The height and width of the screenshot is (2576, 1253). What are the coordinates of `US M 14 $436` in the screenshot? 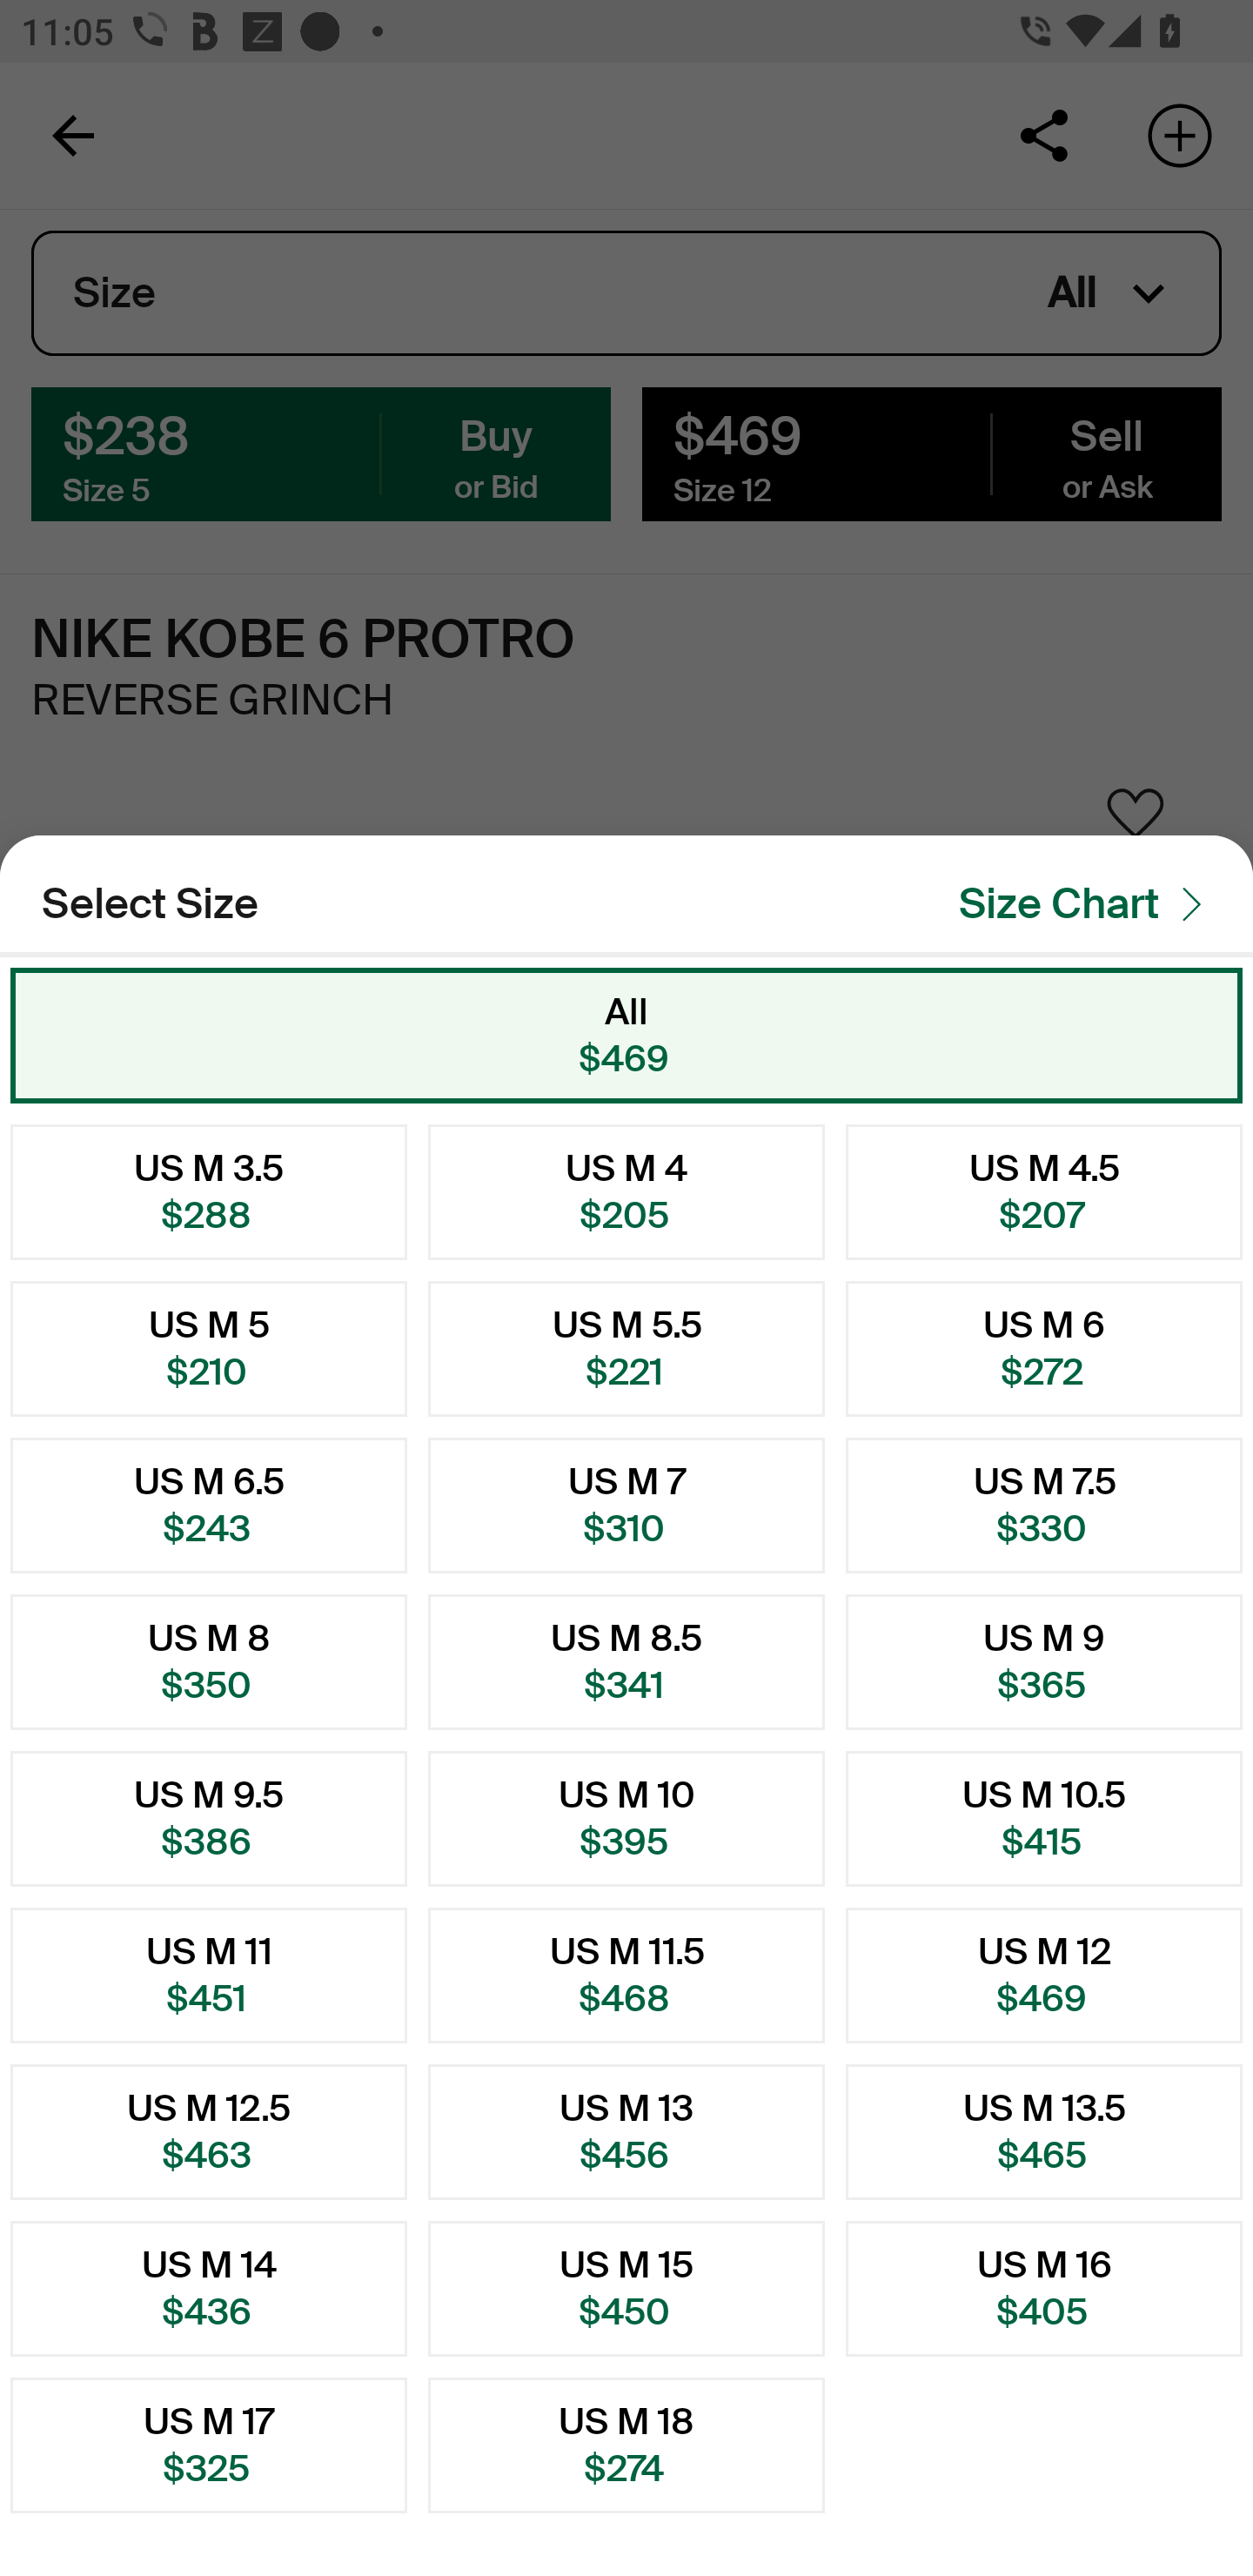 It's located at (209, 2289).